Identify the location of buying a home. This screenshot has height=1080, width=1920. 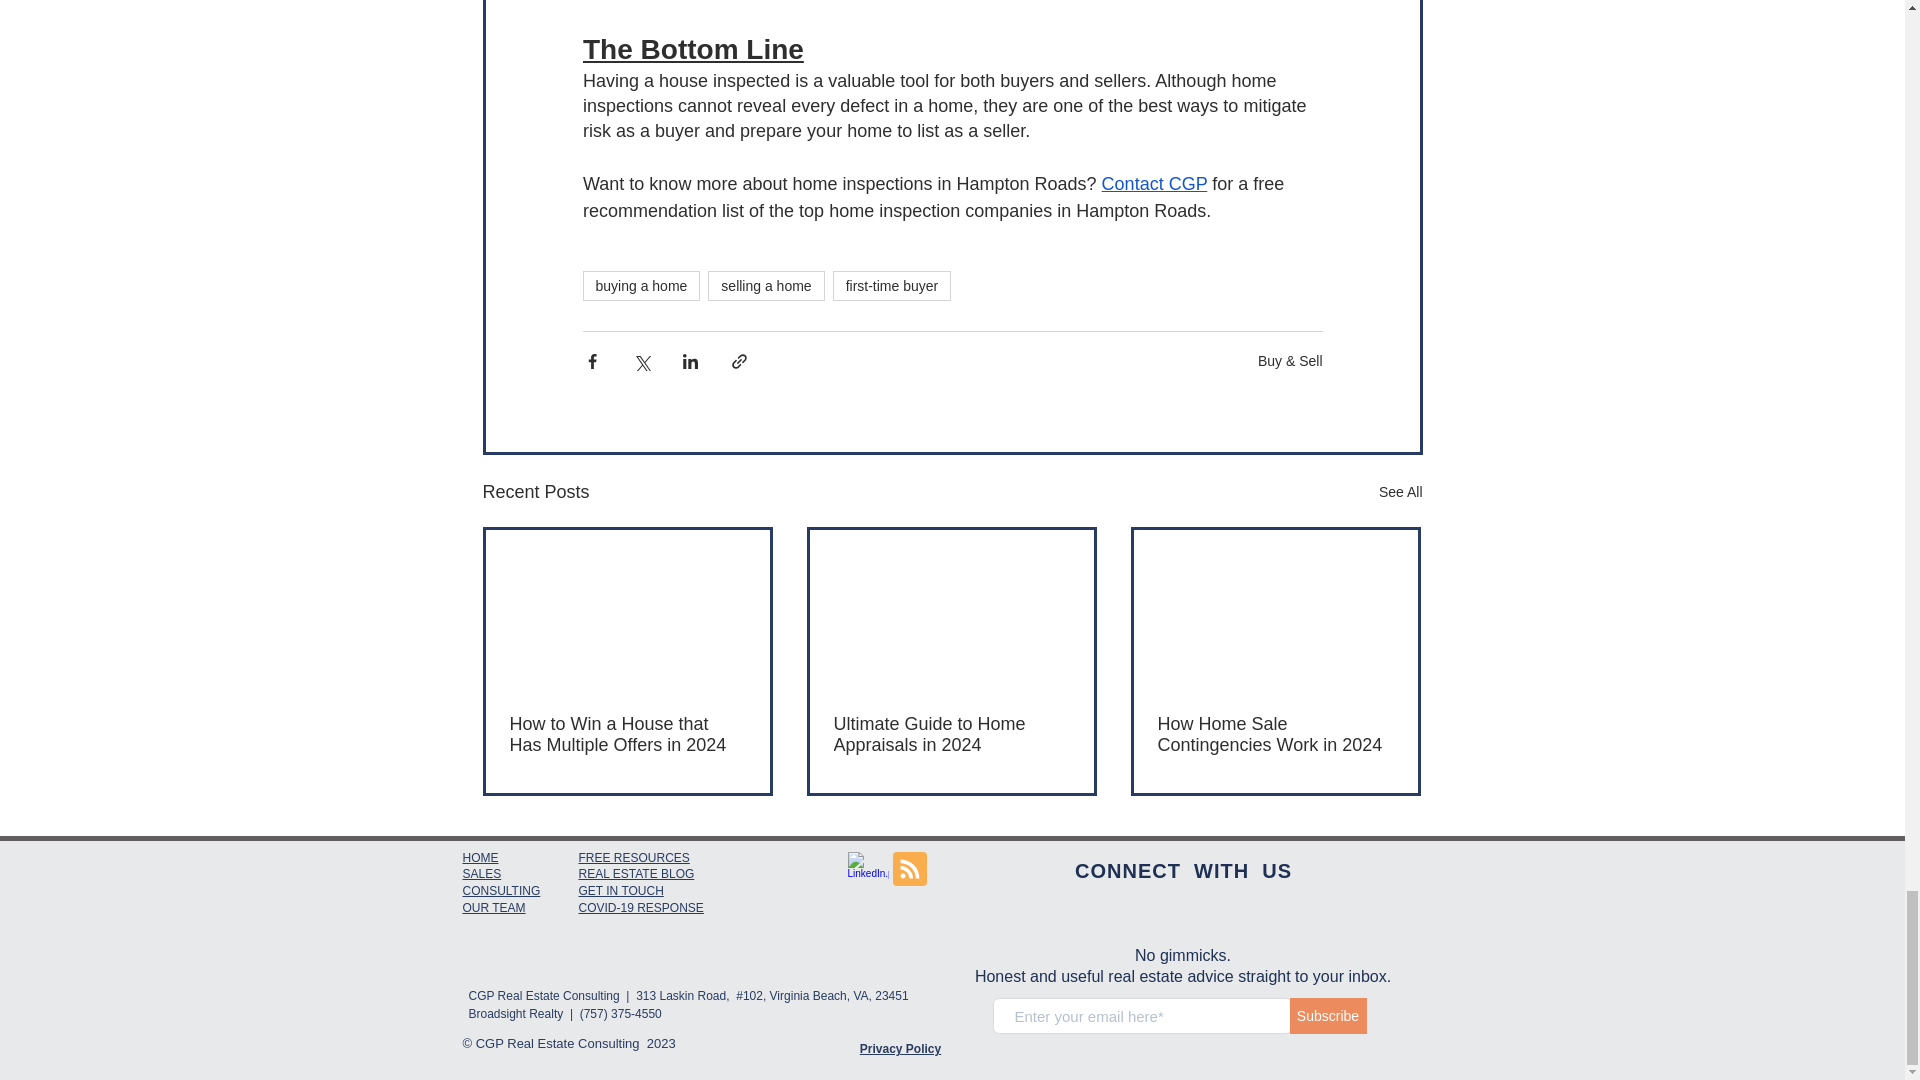
(640, 286).